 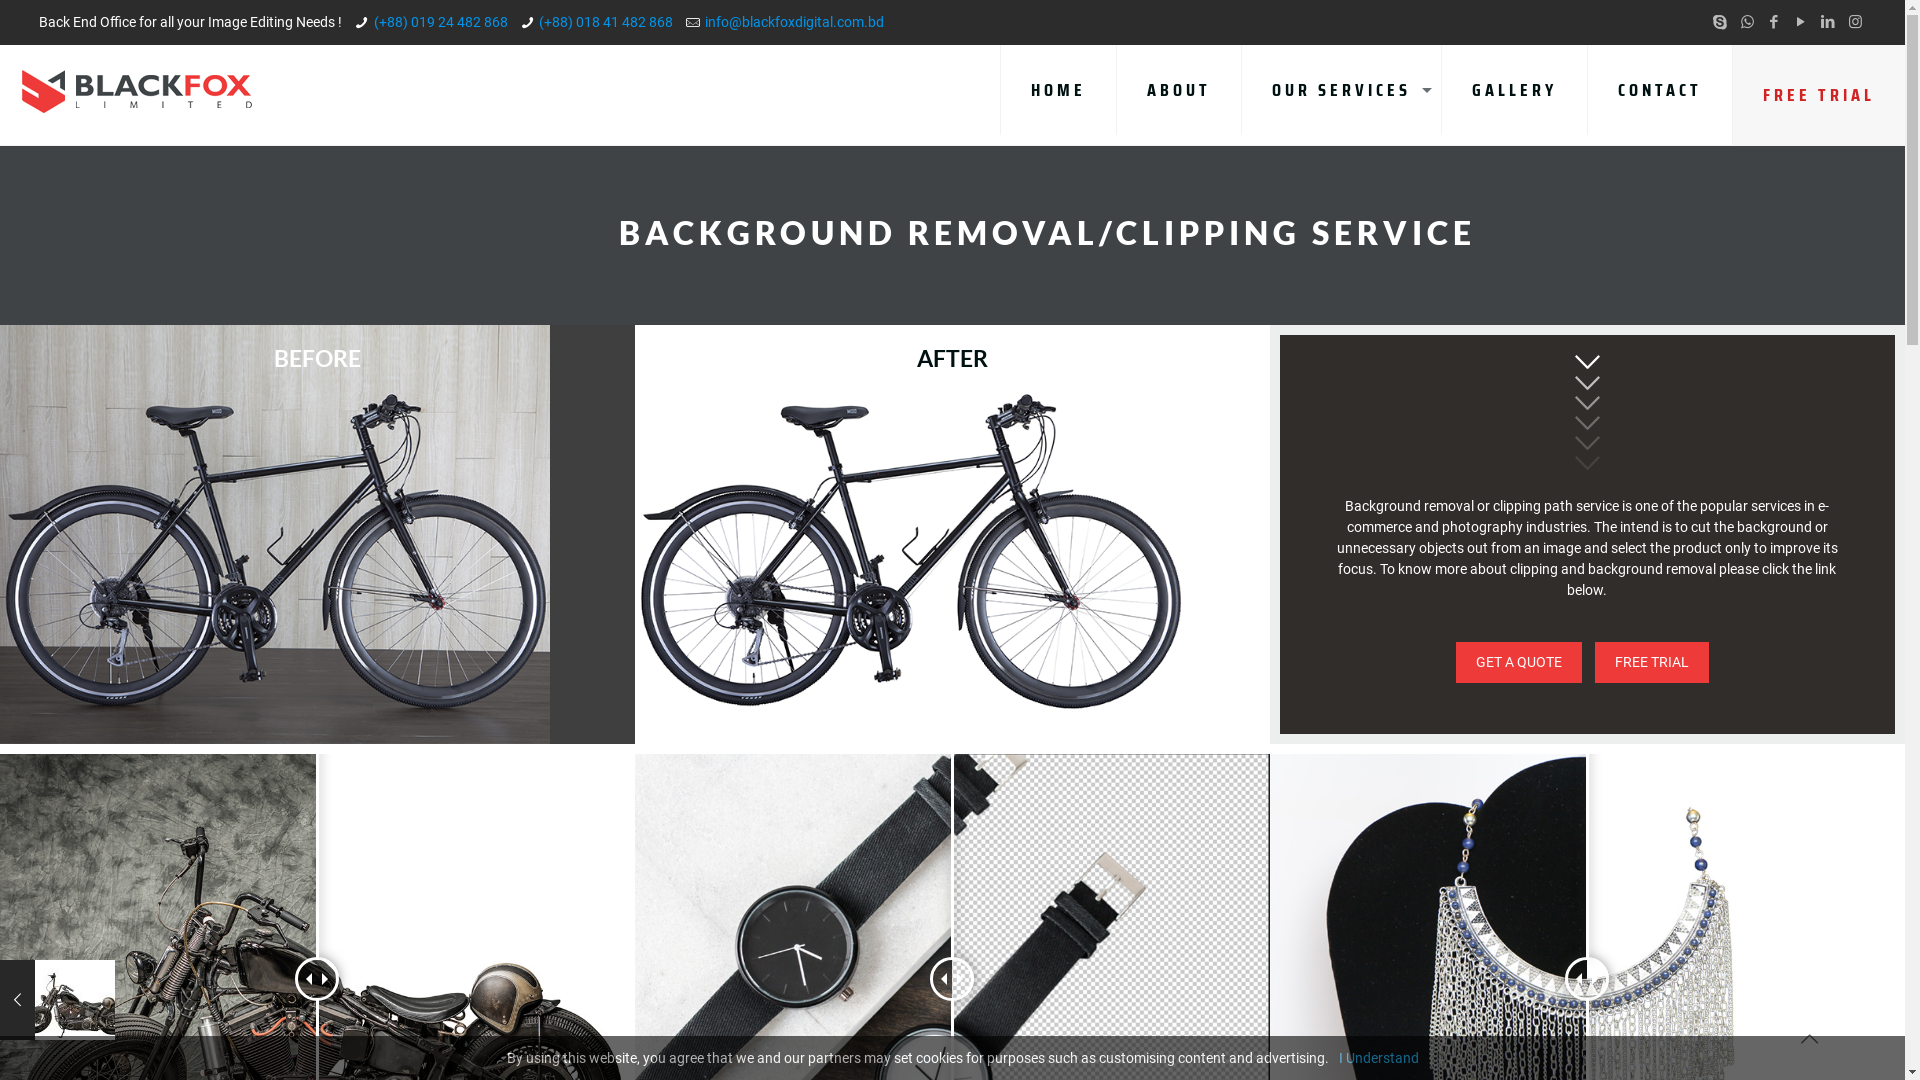 What do you see at coordinates (1058, 90) in the screenshot?
I see `HOME` at bounding box center [1058, 90].